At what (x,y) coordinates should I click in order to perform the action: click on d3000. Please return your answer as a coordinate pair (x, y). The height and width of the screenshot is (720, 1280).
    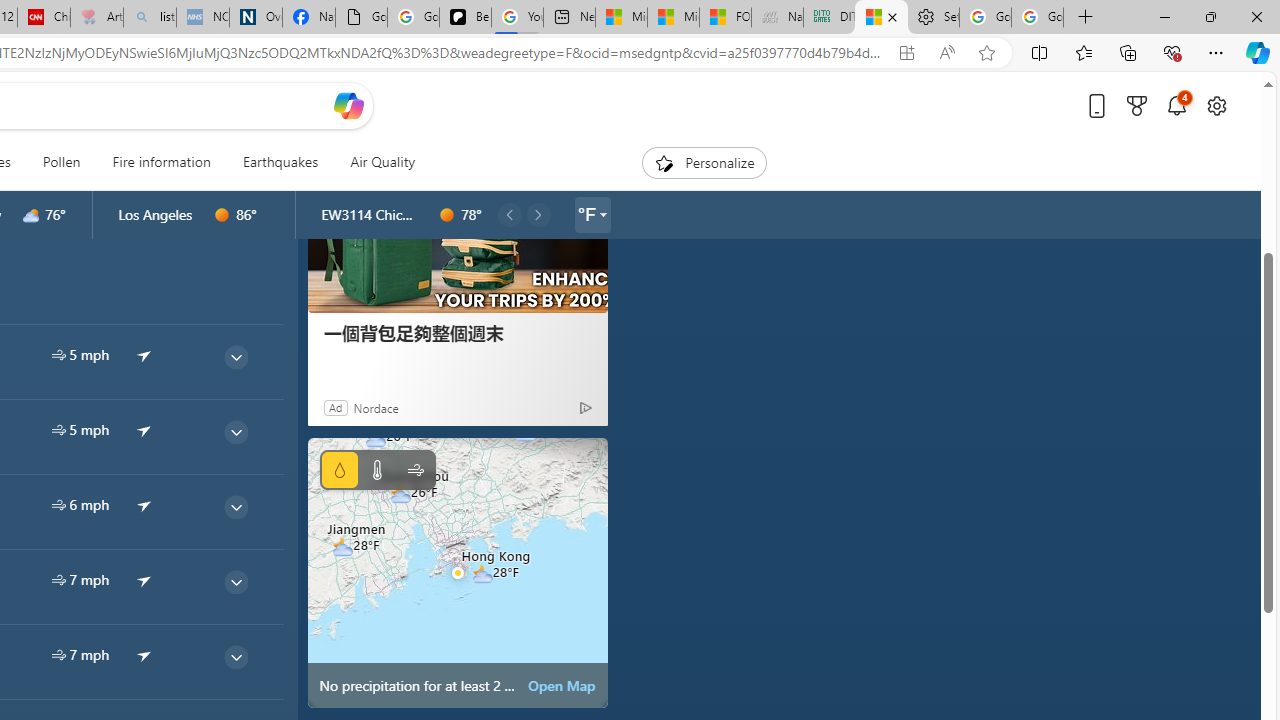
    Looking at the image, I should click on (31, 215).